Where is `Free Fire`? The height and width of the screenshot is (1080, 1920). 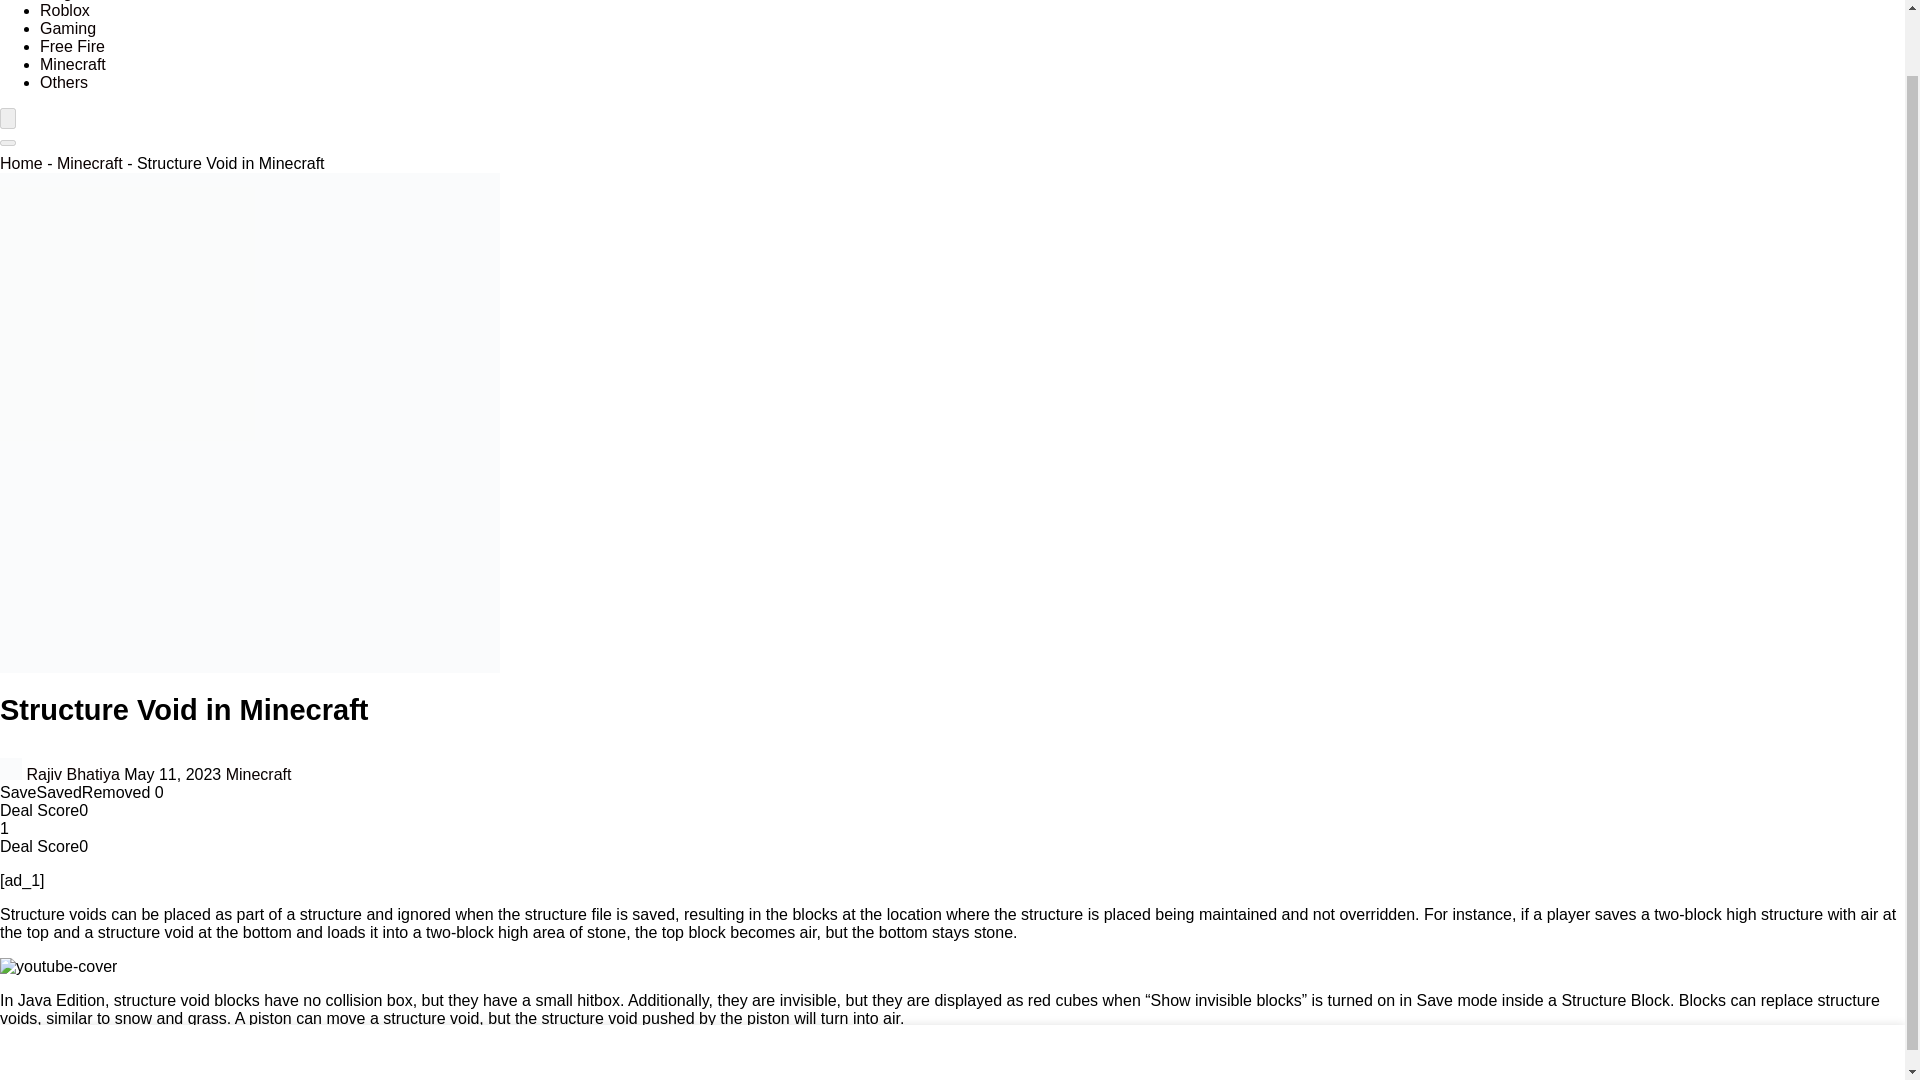 Free Fire is located at coordinates (72, 46).